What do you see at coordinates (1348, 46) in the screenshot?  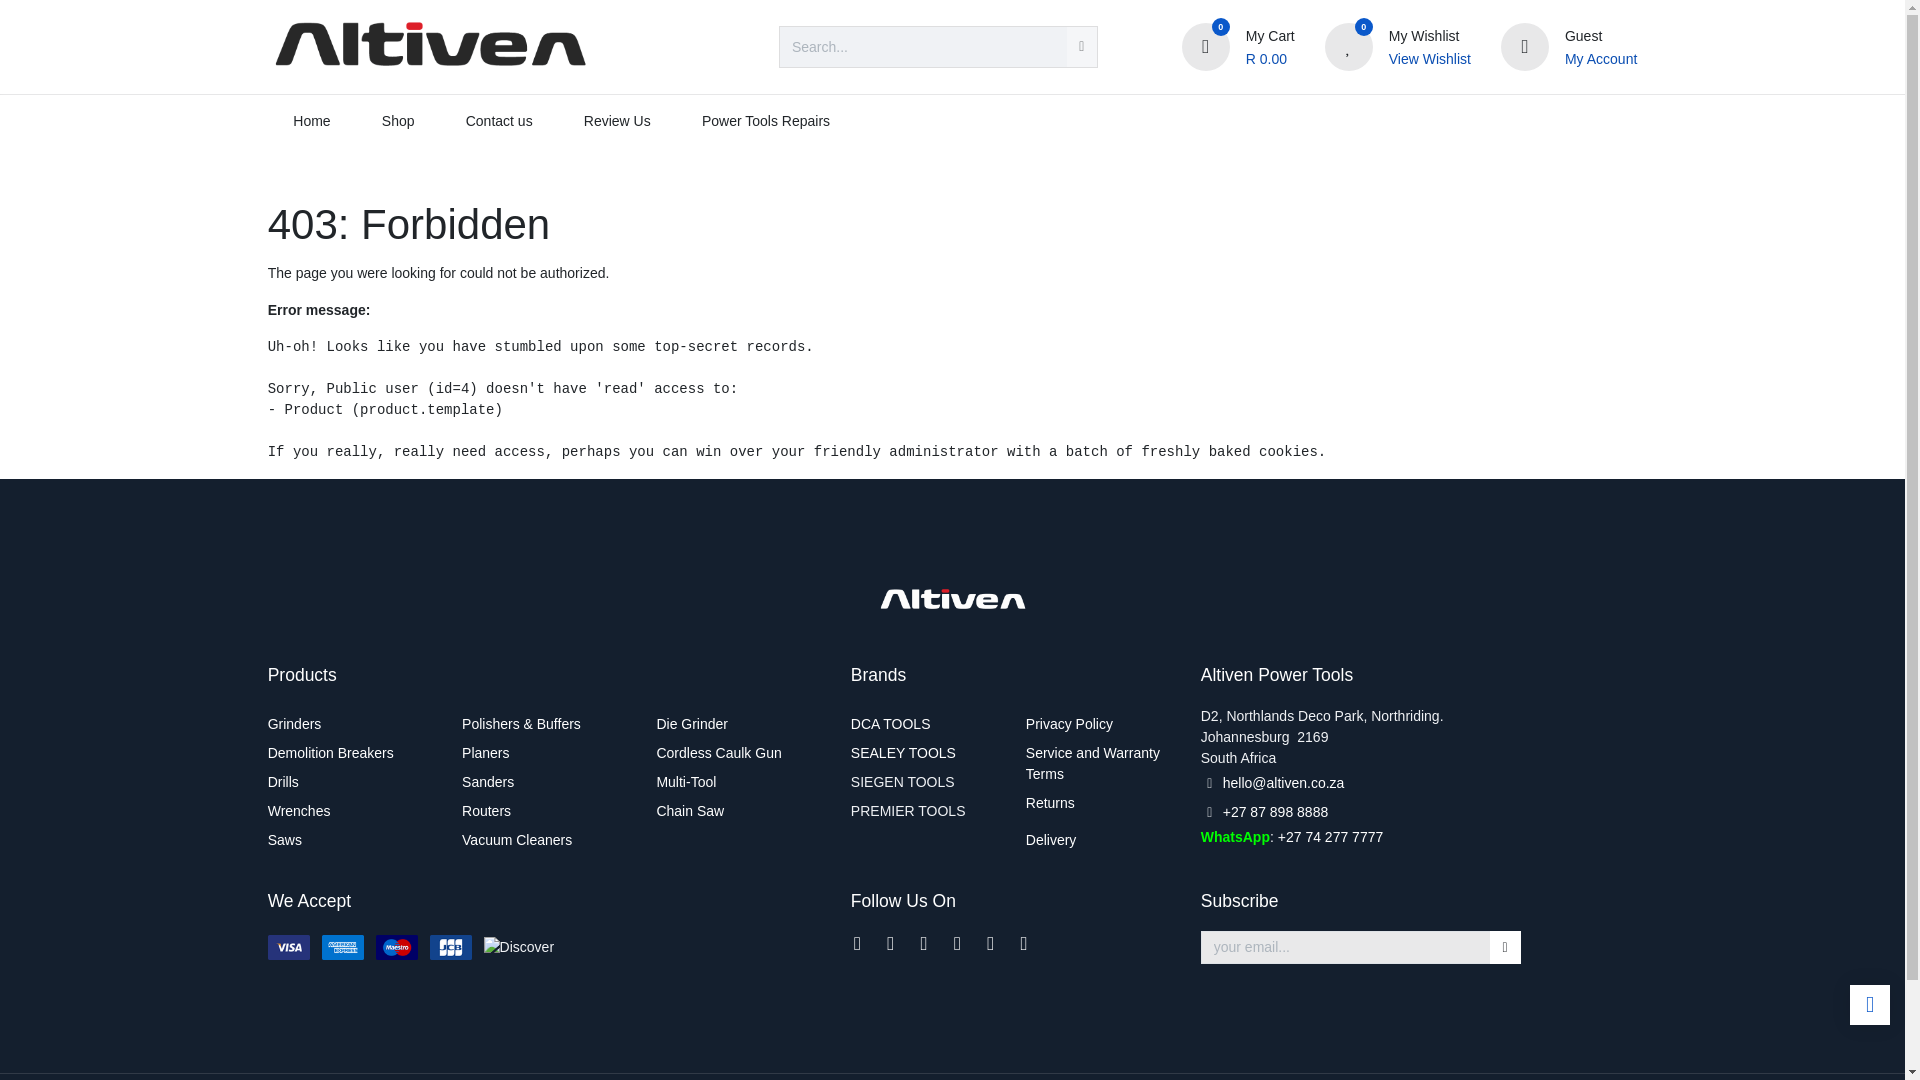 I see `0` at bounding box center [1348, 46].